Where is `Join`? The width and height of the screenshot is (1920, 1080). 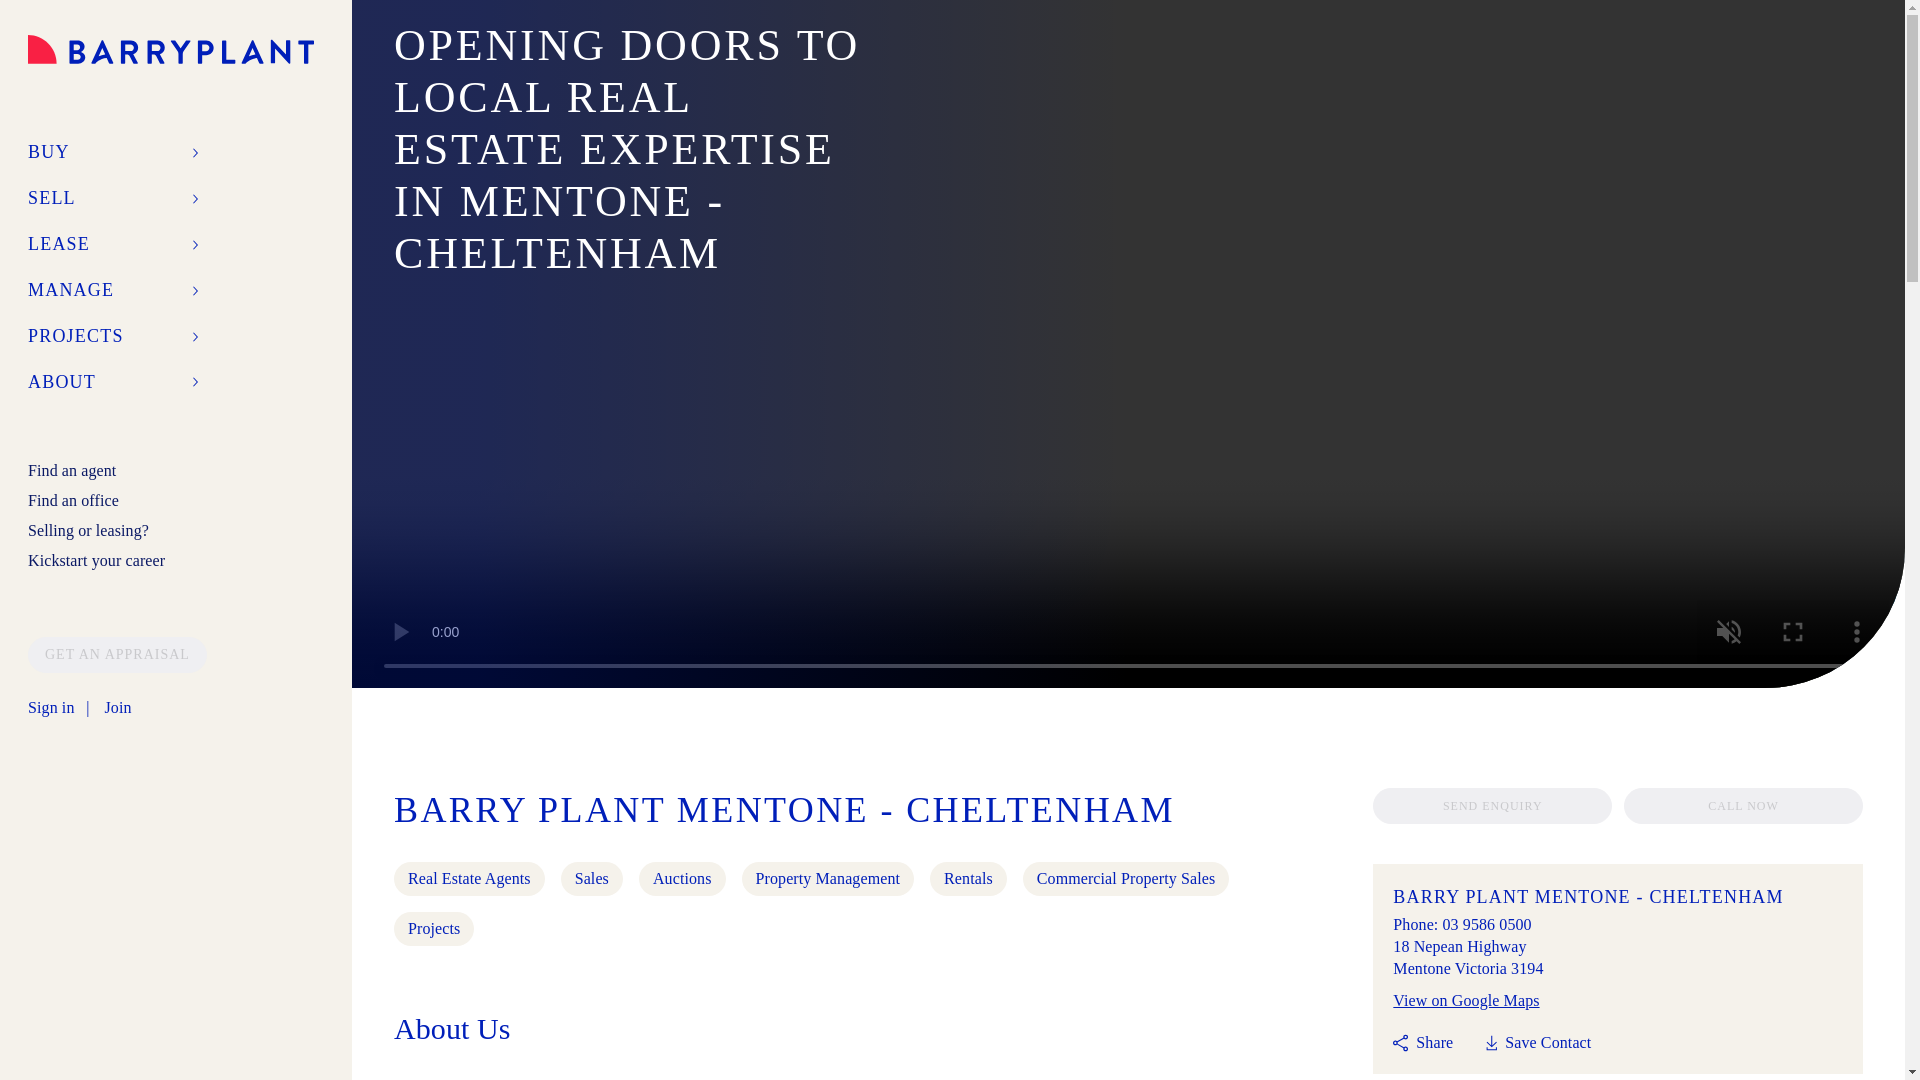
Join is located at coordinates (116, 708).